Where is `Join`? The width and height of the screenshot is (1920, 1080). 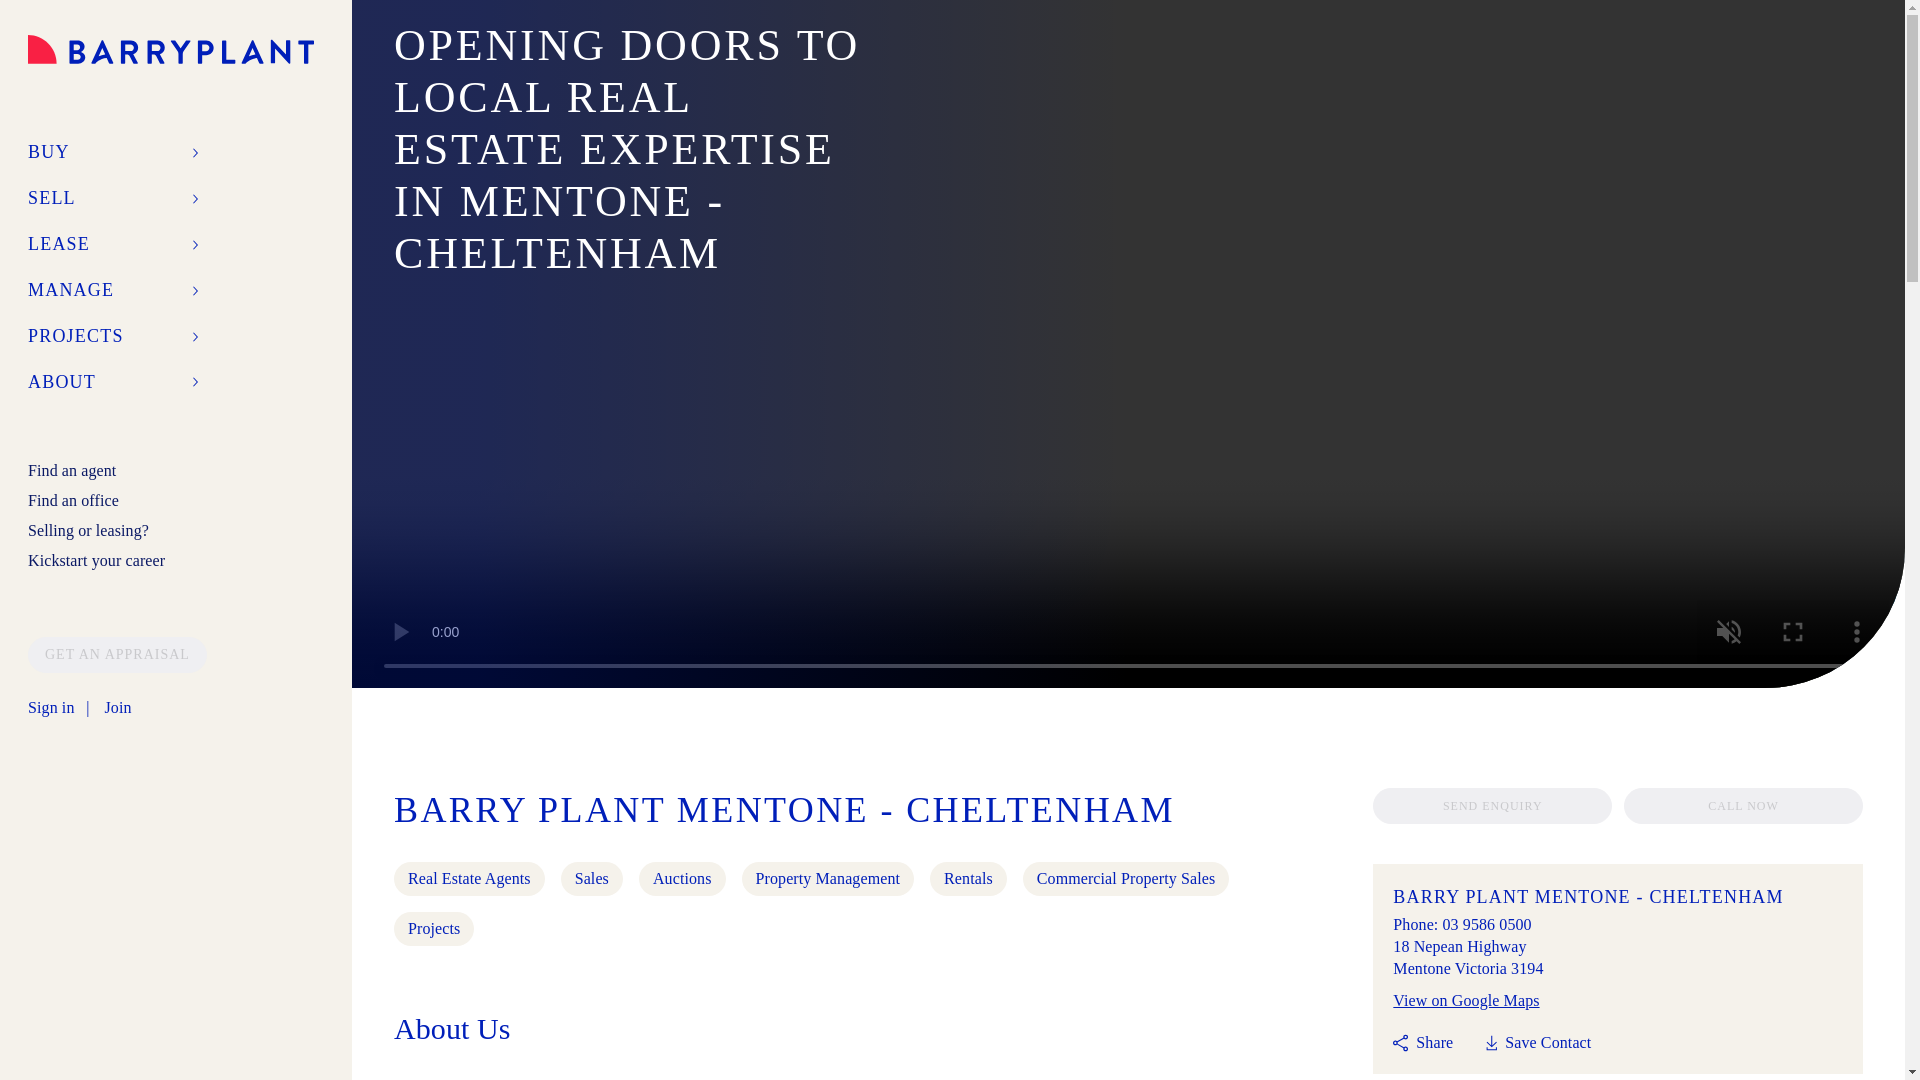
Join is located at coordinates (116, 708).